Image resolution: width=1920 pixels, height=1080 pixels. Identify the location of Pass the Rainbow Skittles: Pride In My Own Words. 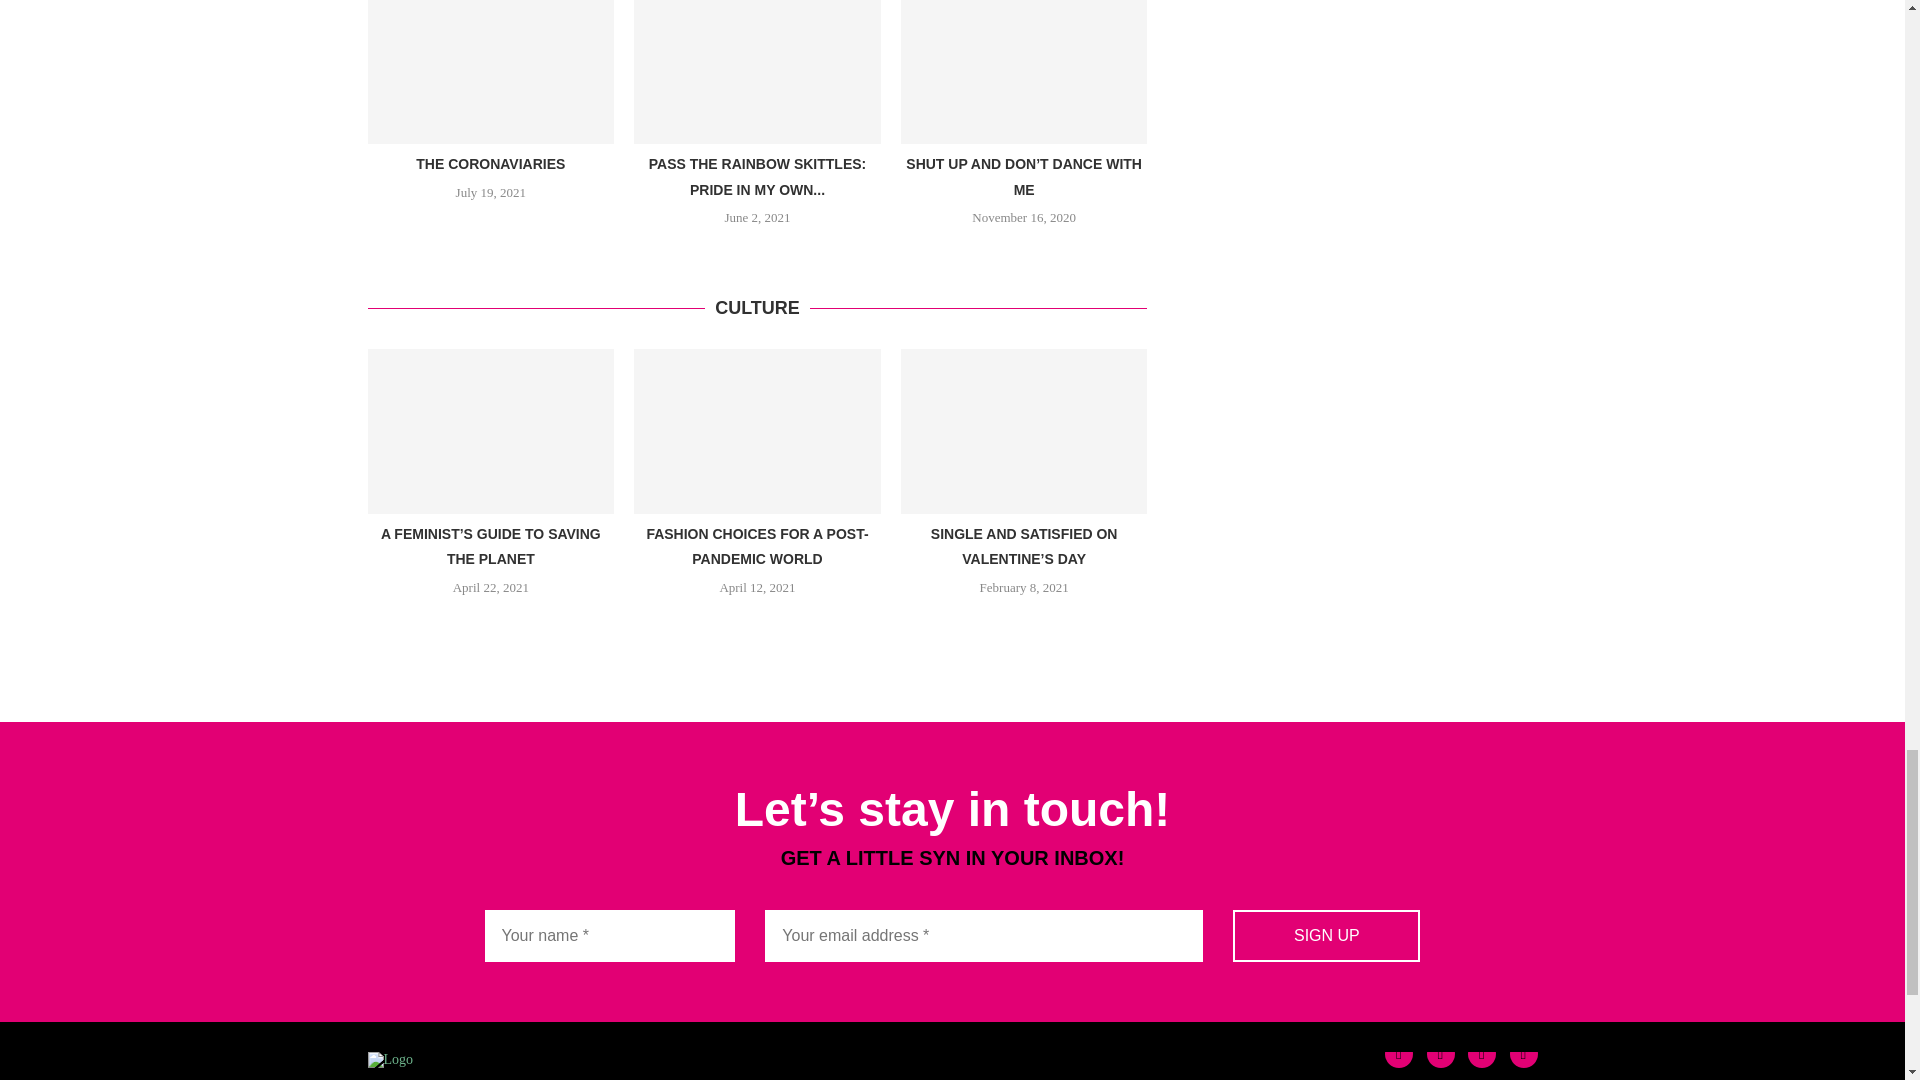
(757, 72).